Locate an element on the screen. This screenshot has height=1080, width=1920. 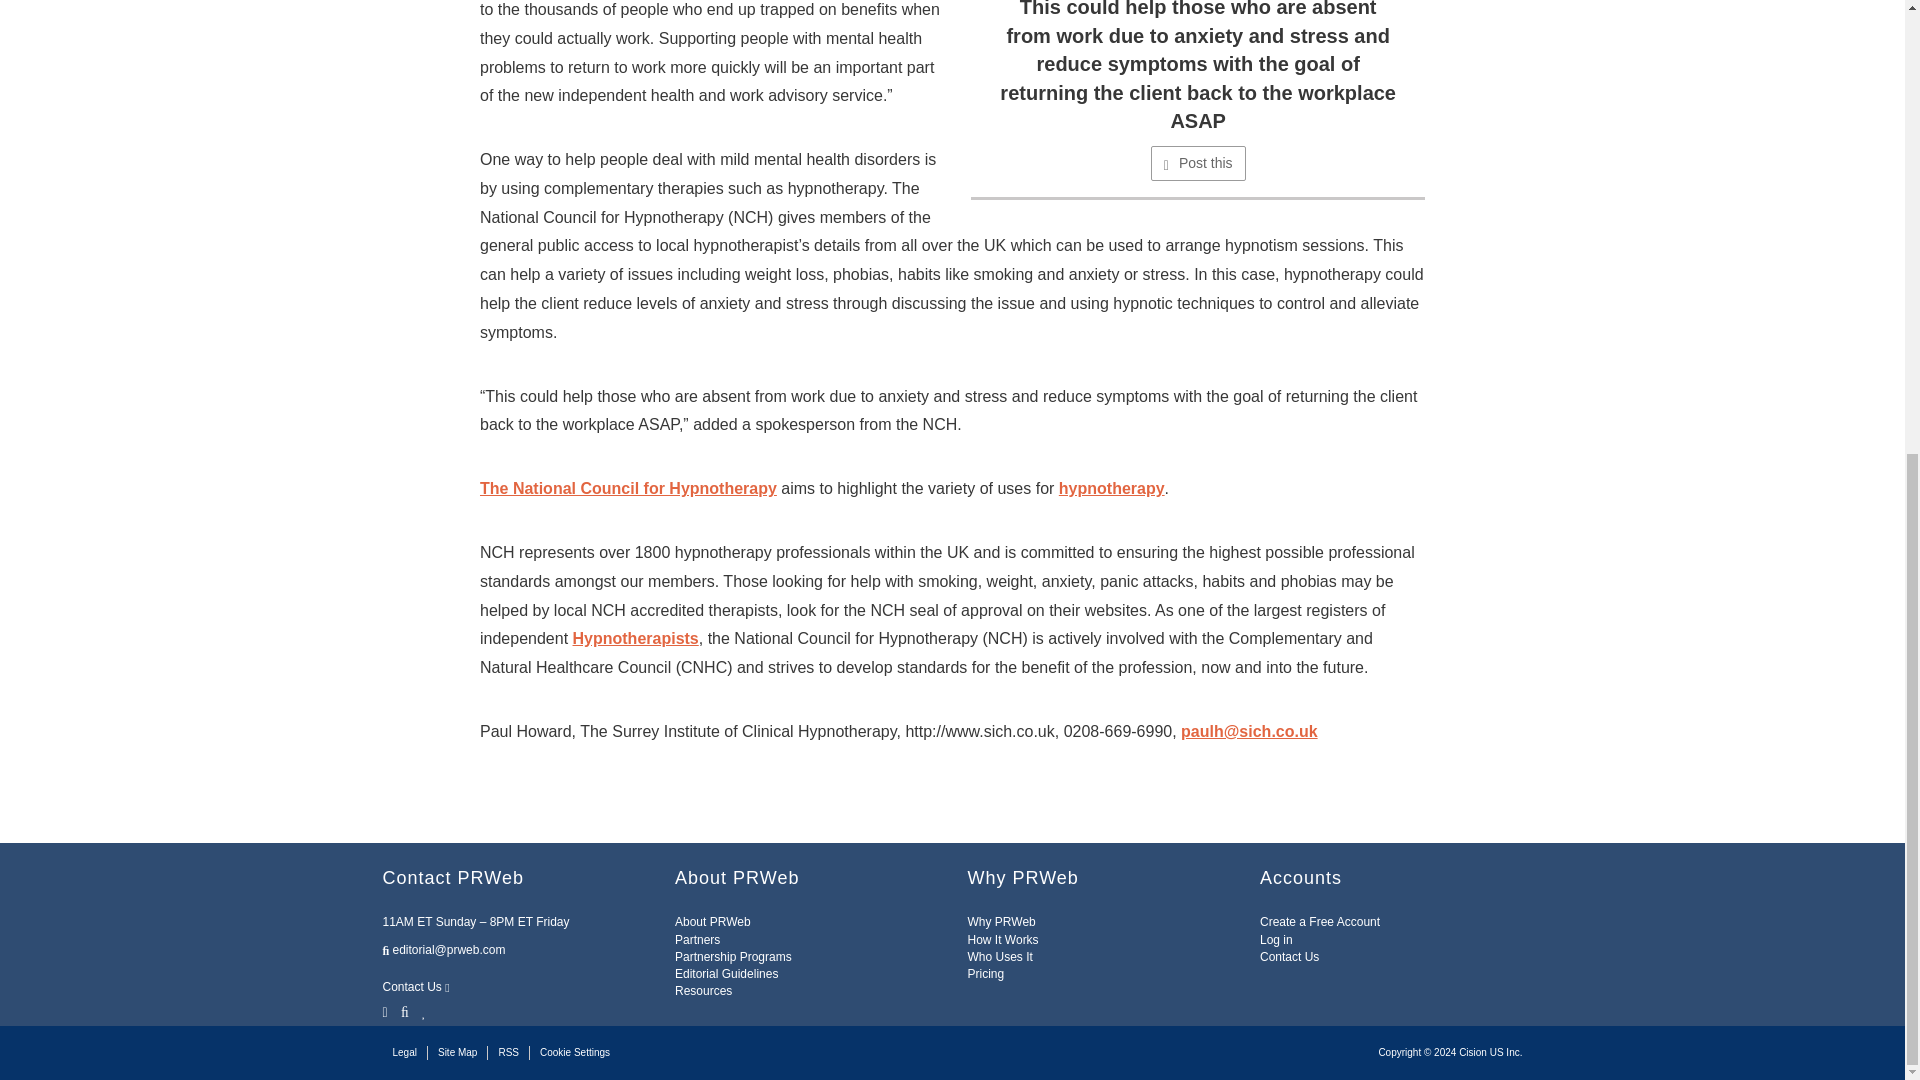
Resources is located at coordinates (703, 990).